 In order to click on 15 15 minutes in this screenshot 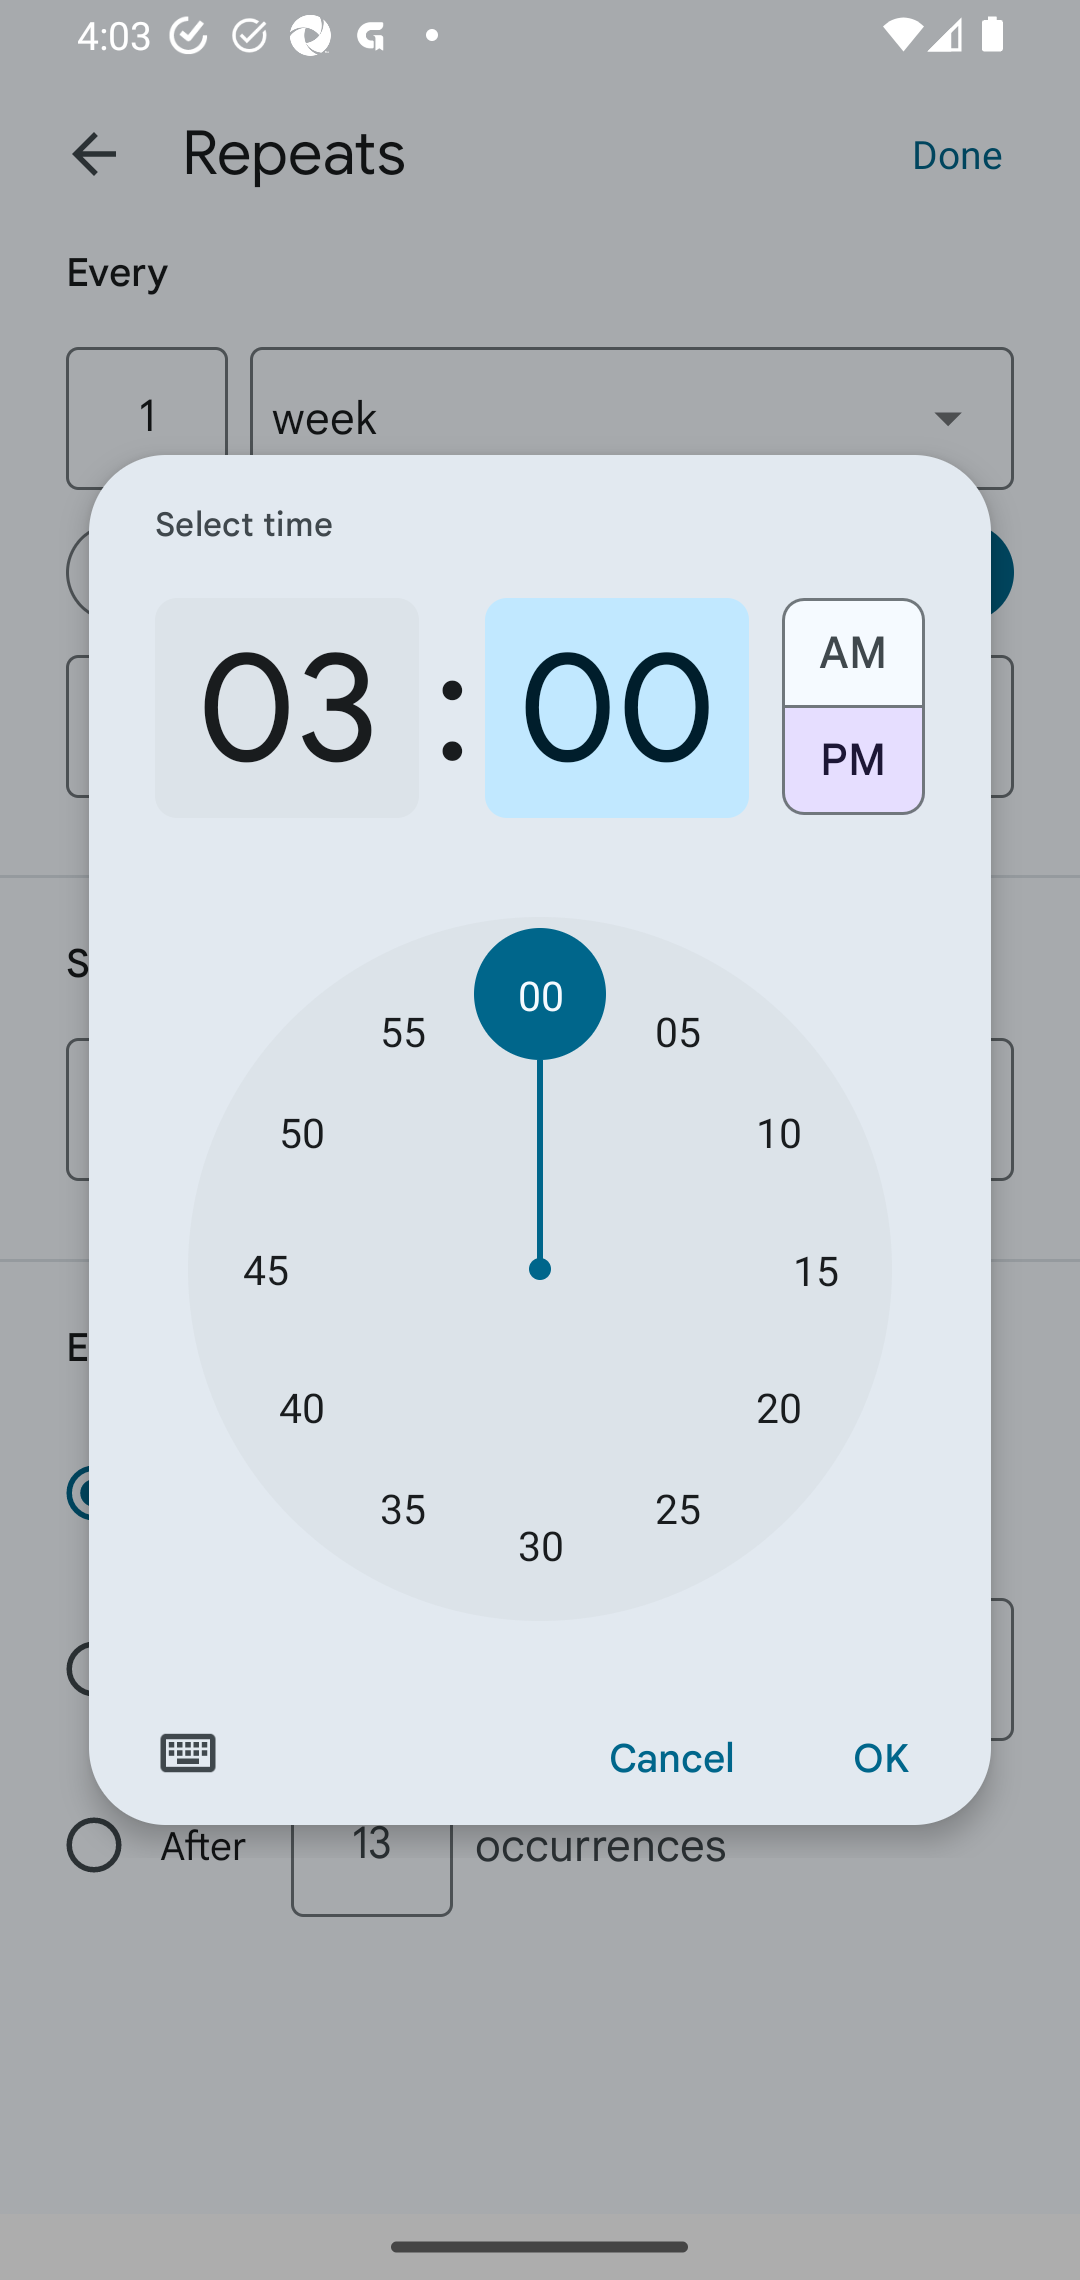, I will do `click(816, 1270)`.